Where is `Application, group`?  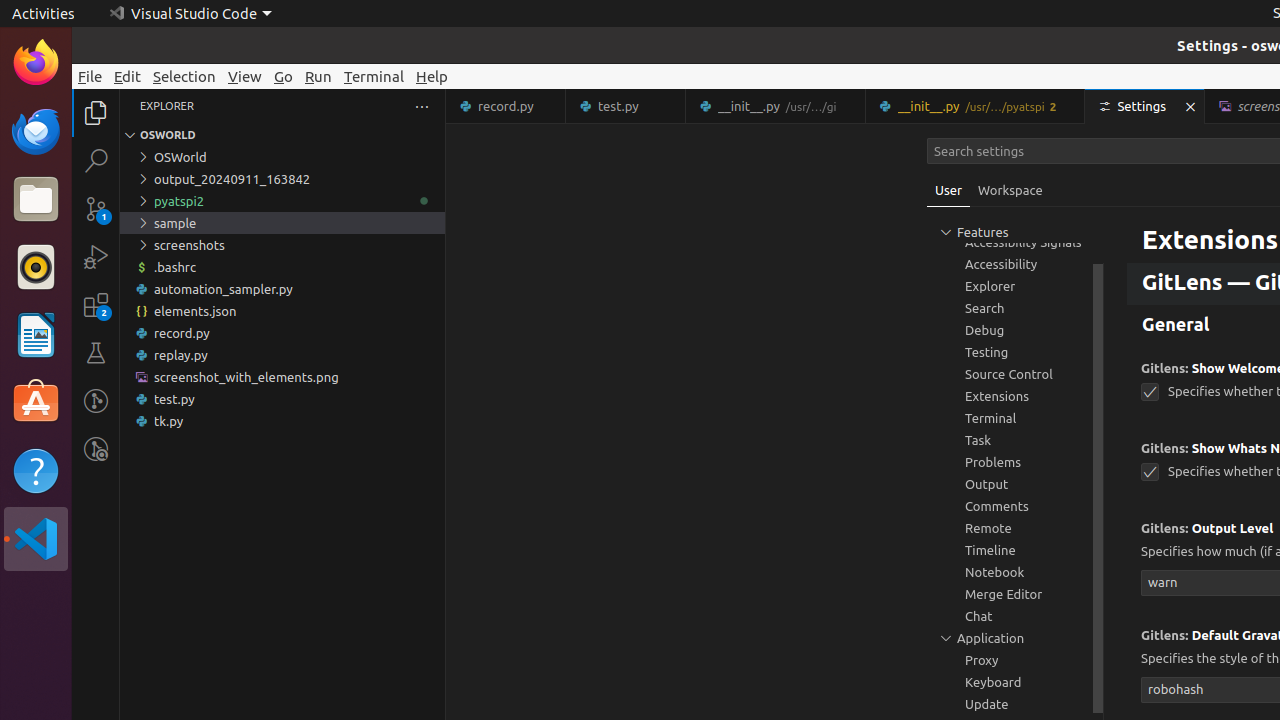 Application, group is located at coordinates (1015, 638).